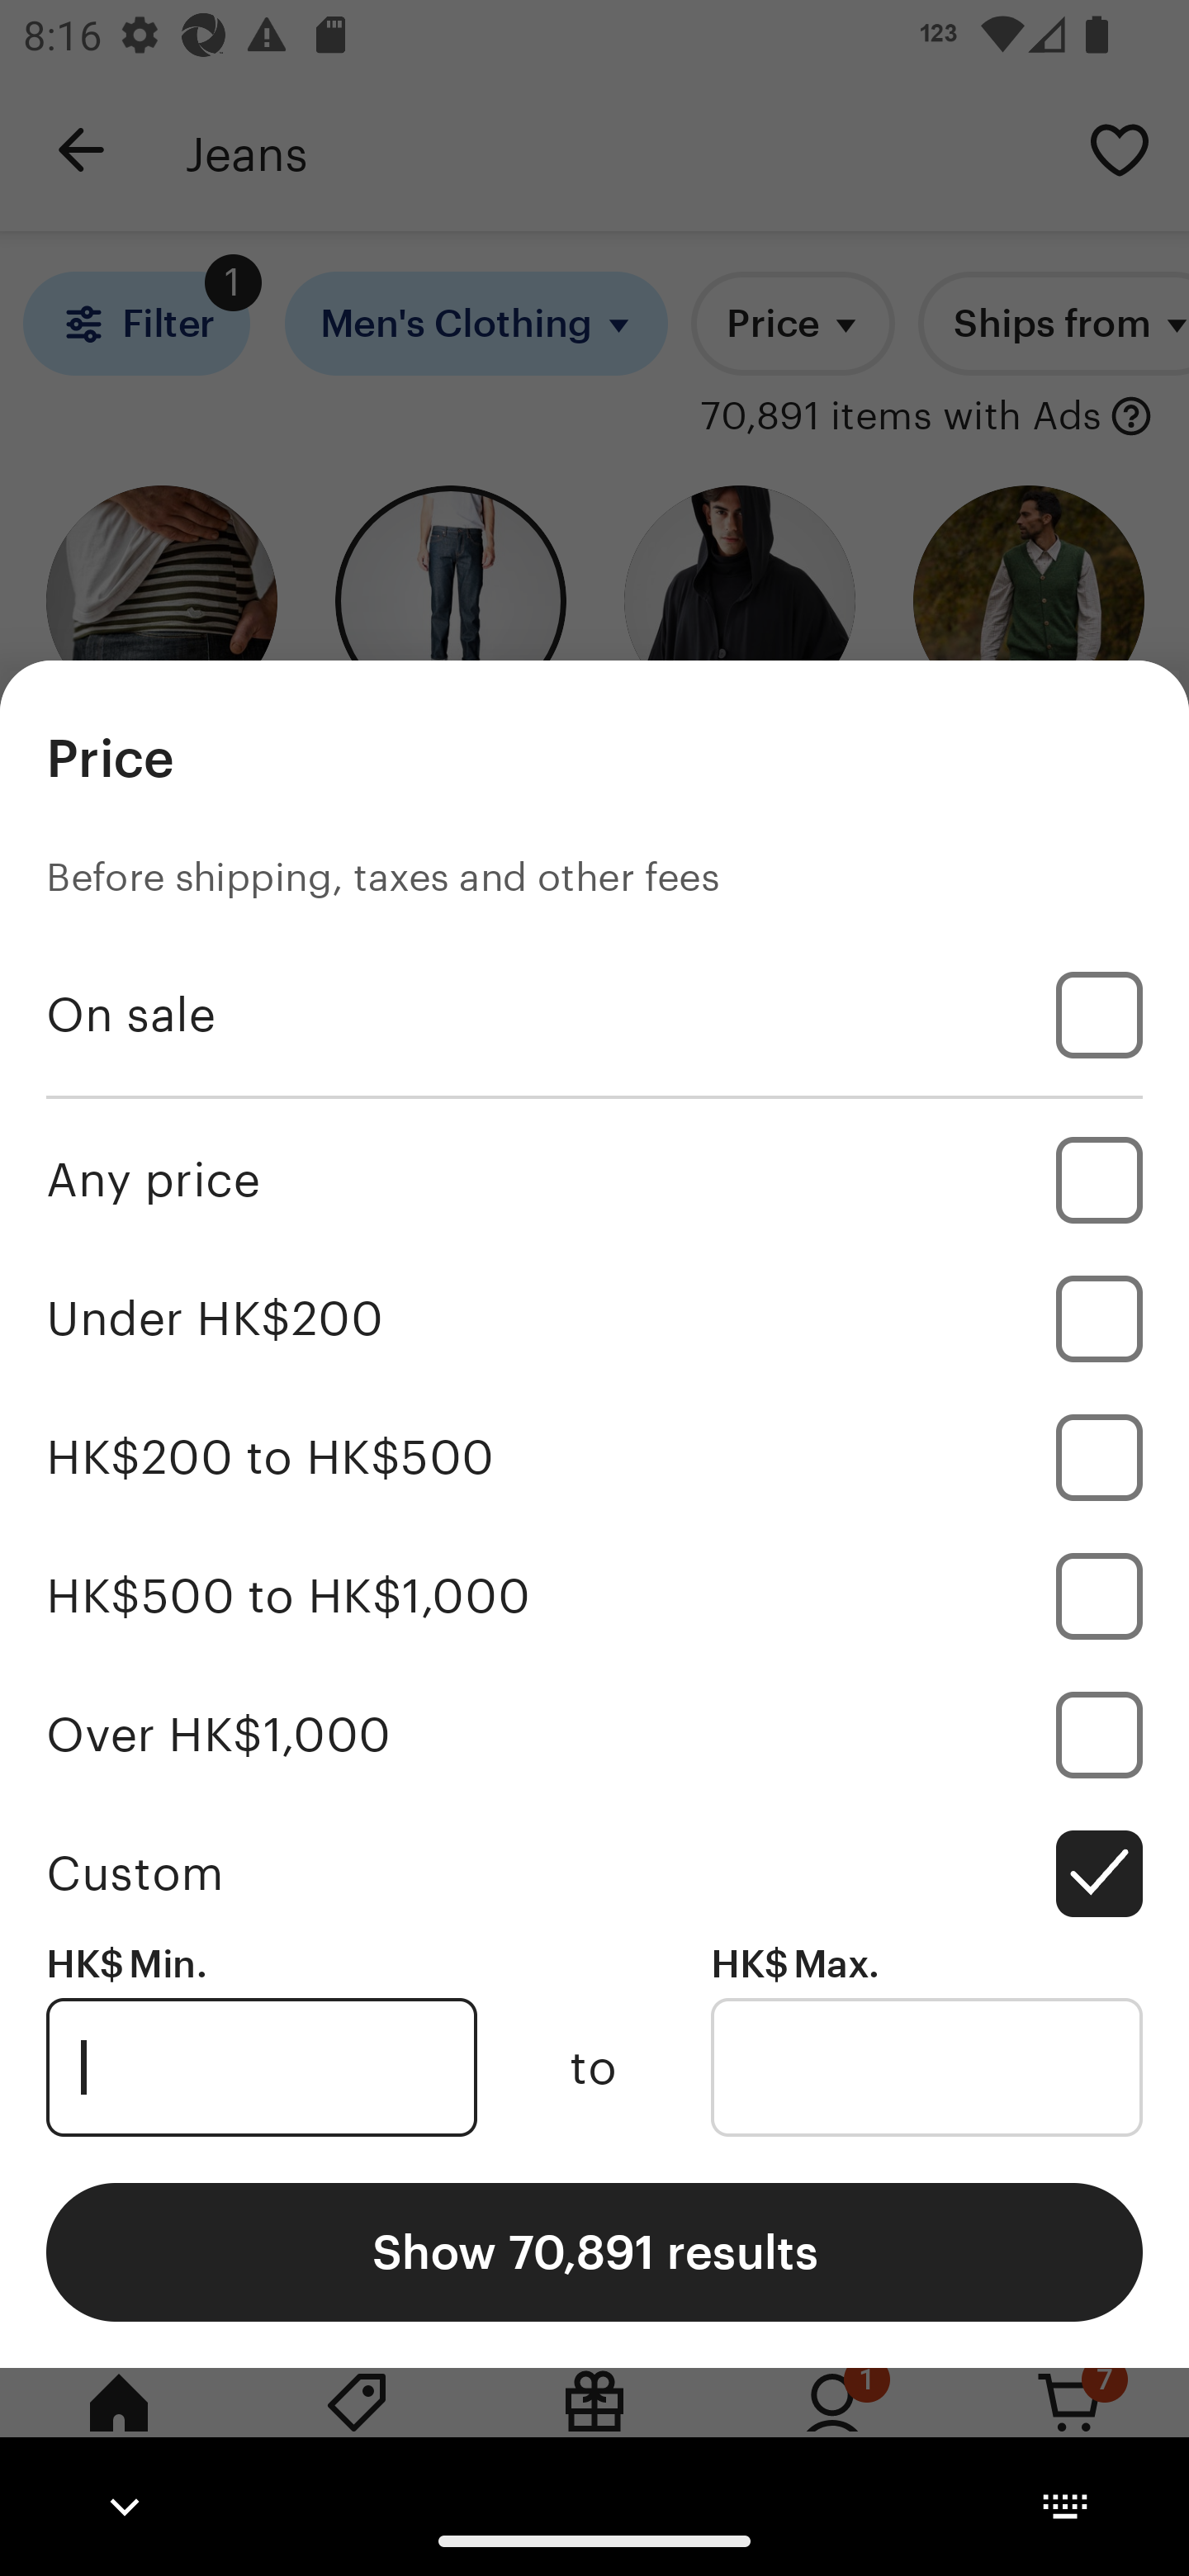  I want to click on Custom, so click(594, 1873).